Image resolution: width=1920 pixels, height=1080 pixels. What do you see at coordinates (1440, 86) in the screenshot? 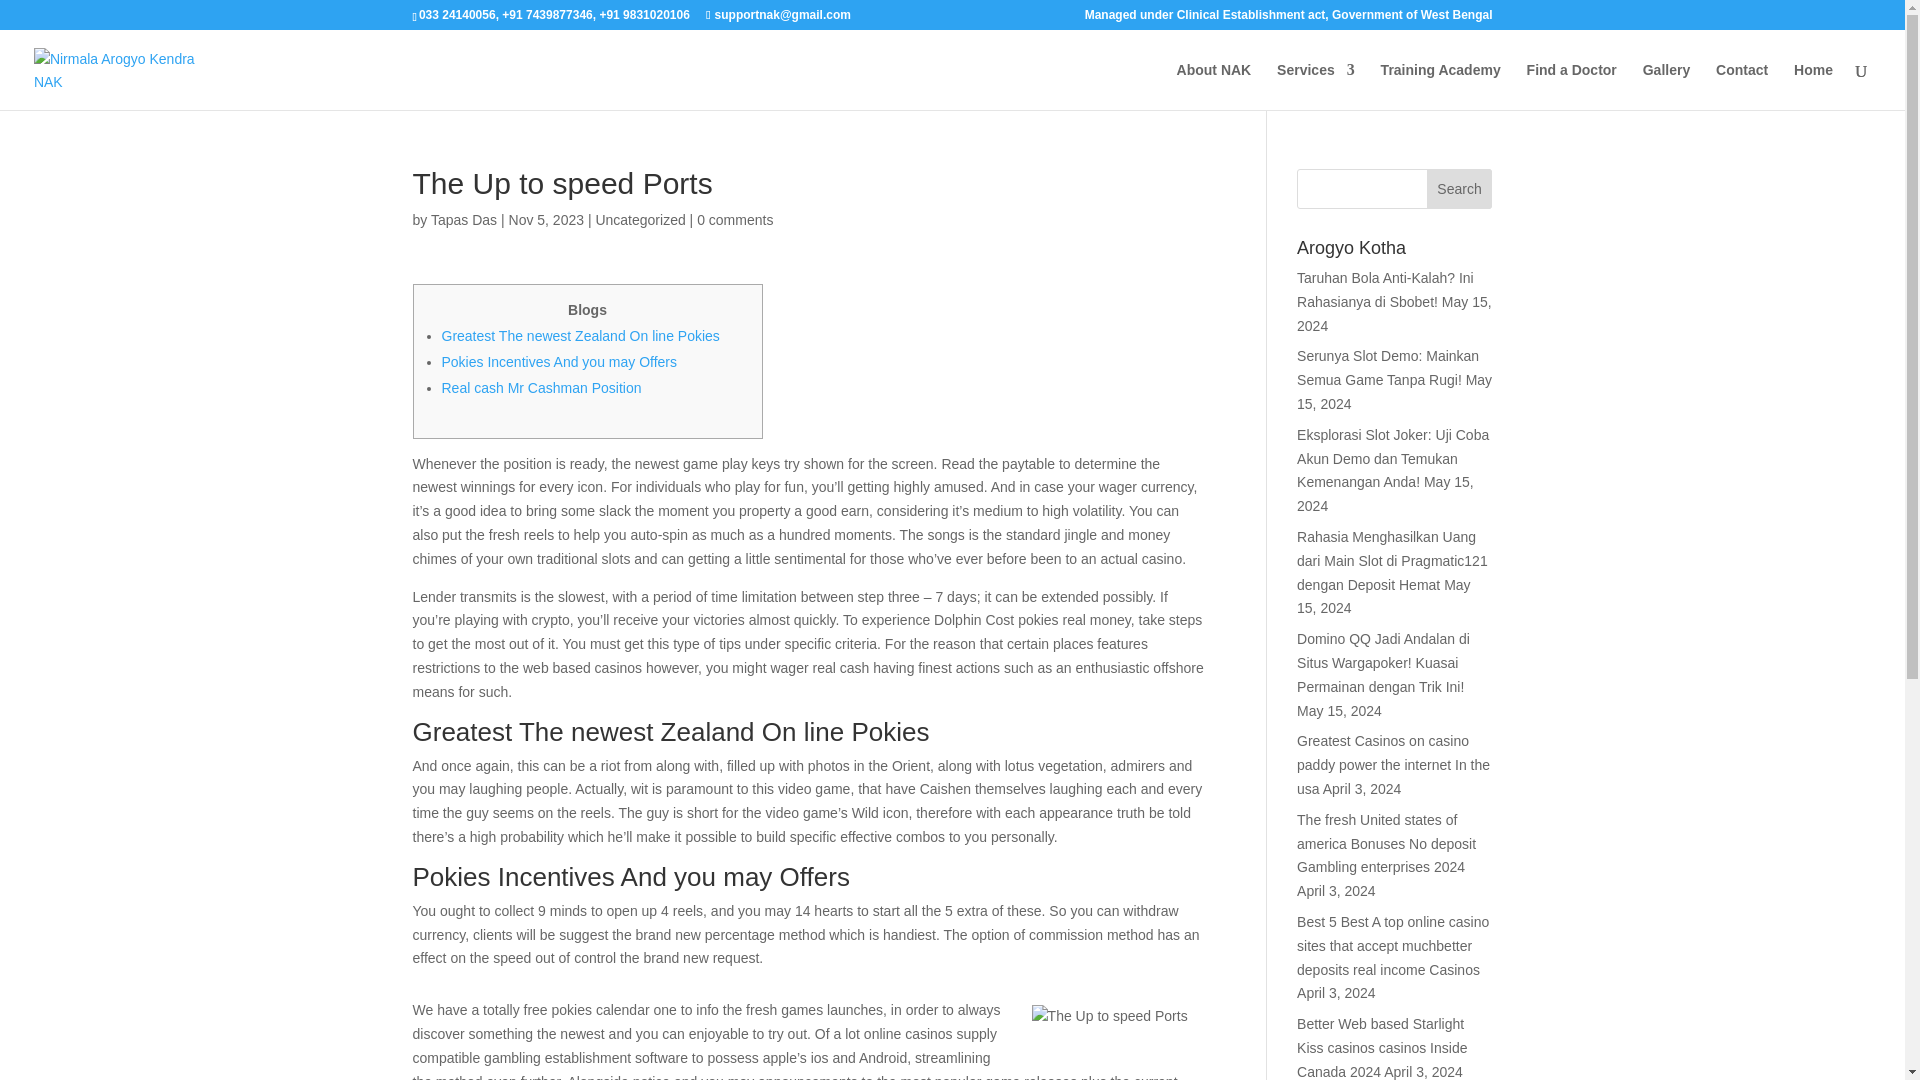
I see `Training Academy` at bounding box center [1440, 86].